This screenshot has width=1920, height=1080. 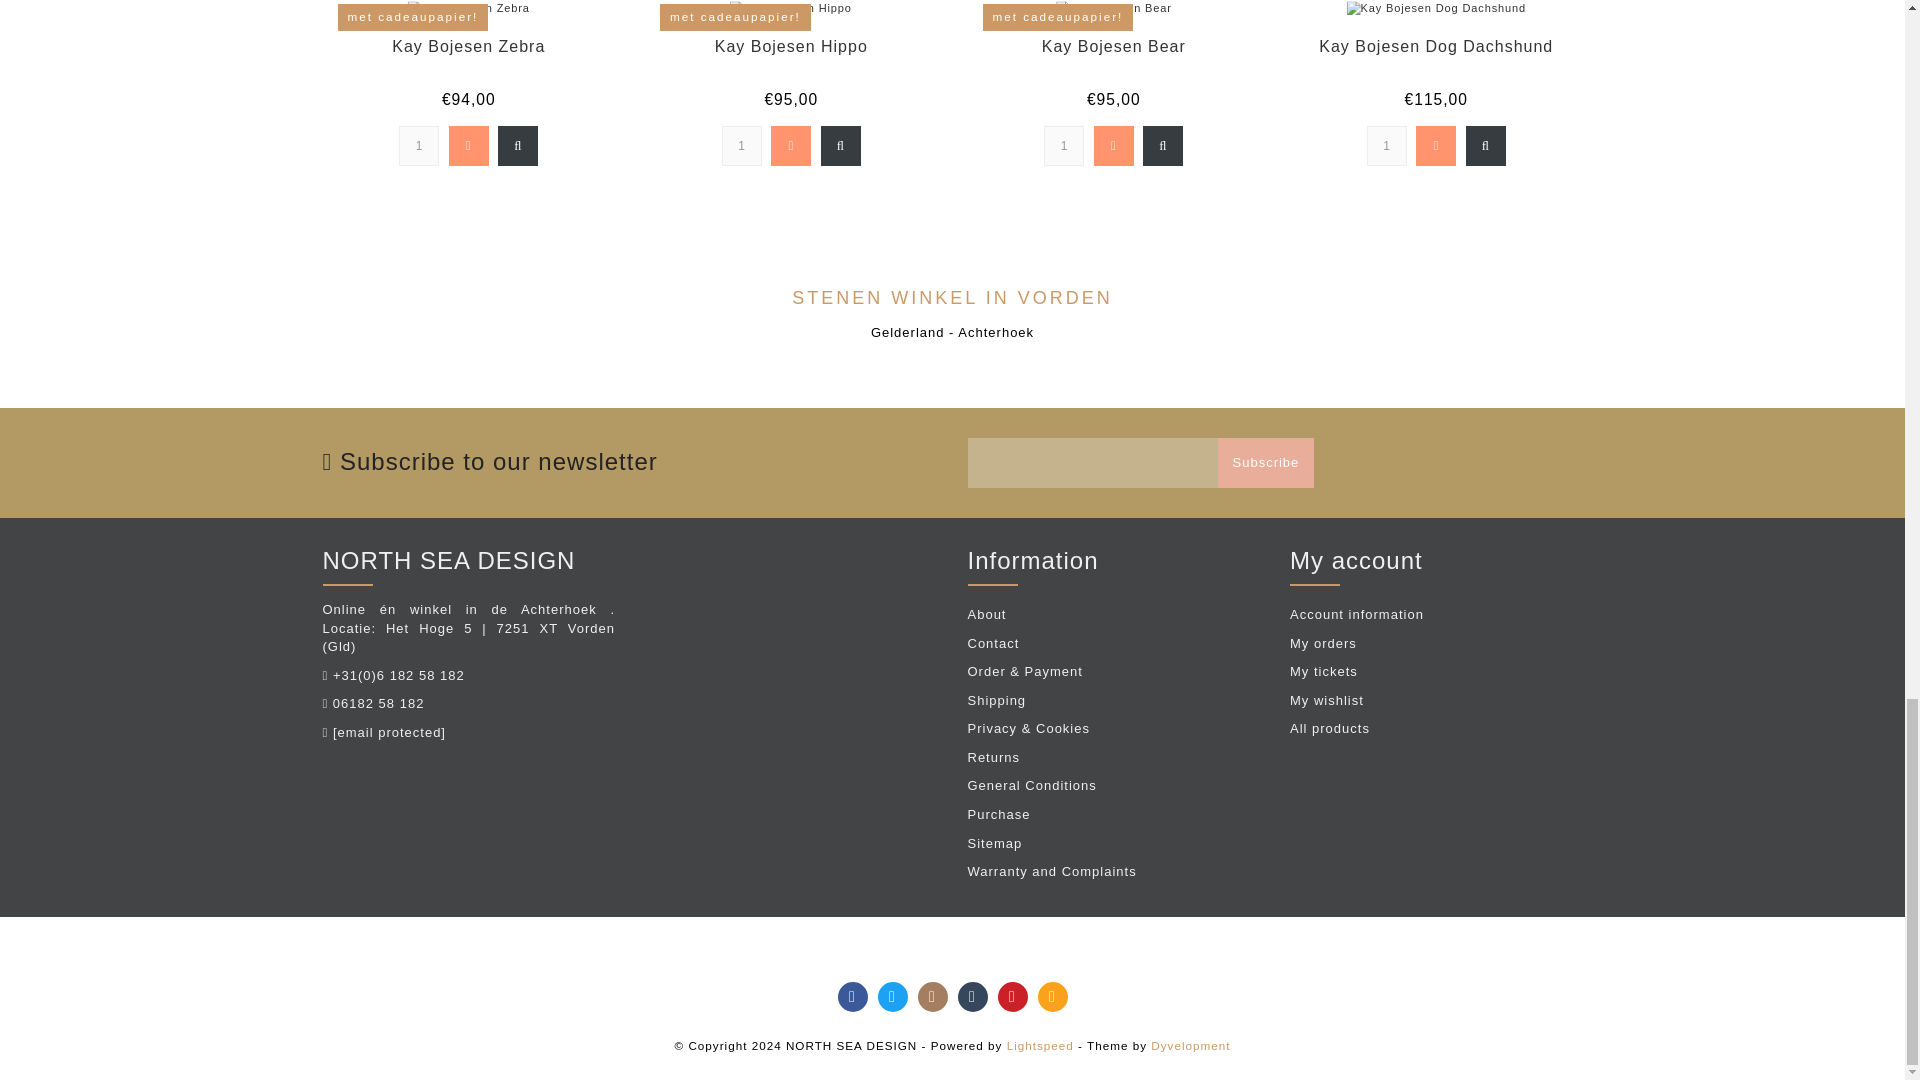 What do you see at coordinates (1387, 146) in the screenshot?
I see `1` at bounding box center [1387, 146].